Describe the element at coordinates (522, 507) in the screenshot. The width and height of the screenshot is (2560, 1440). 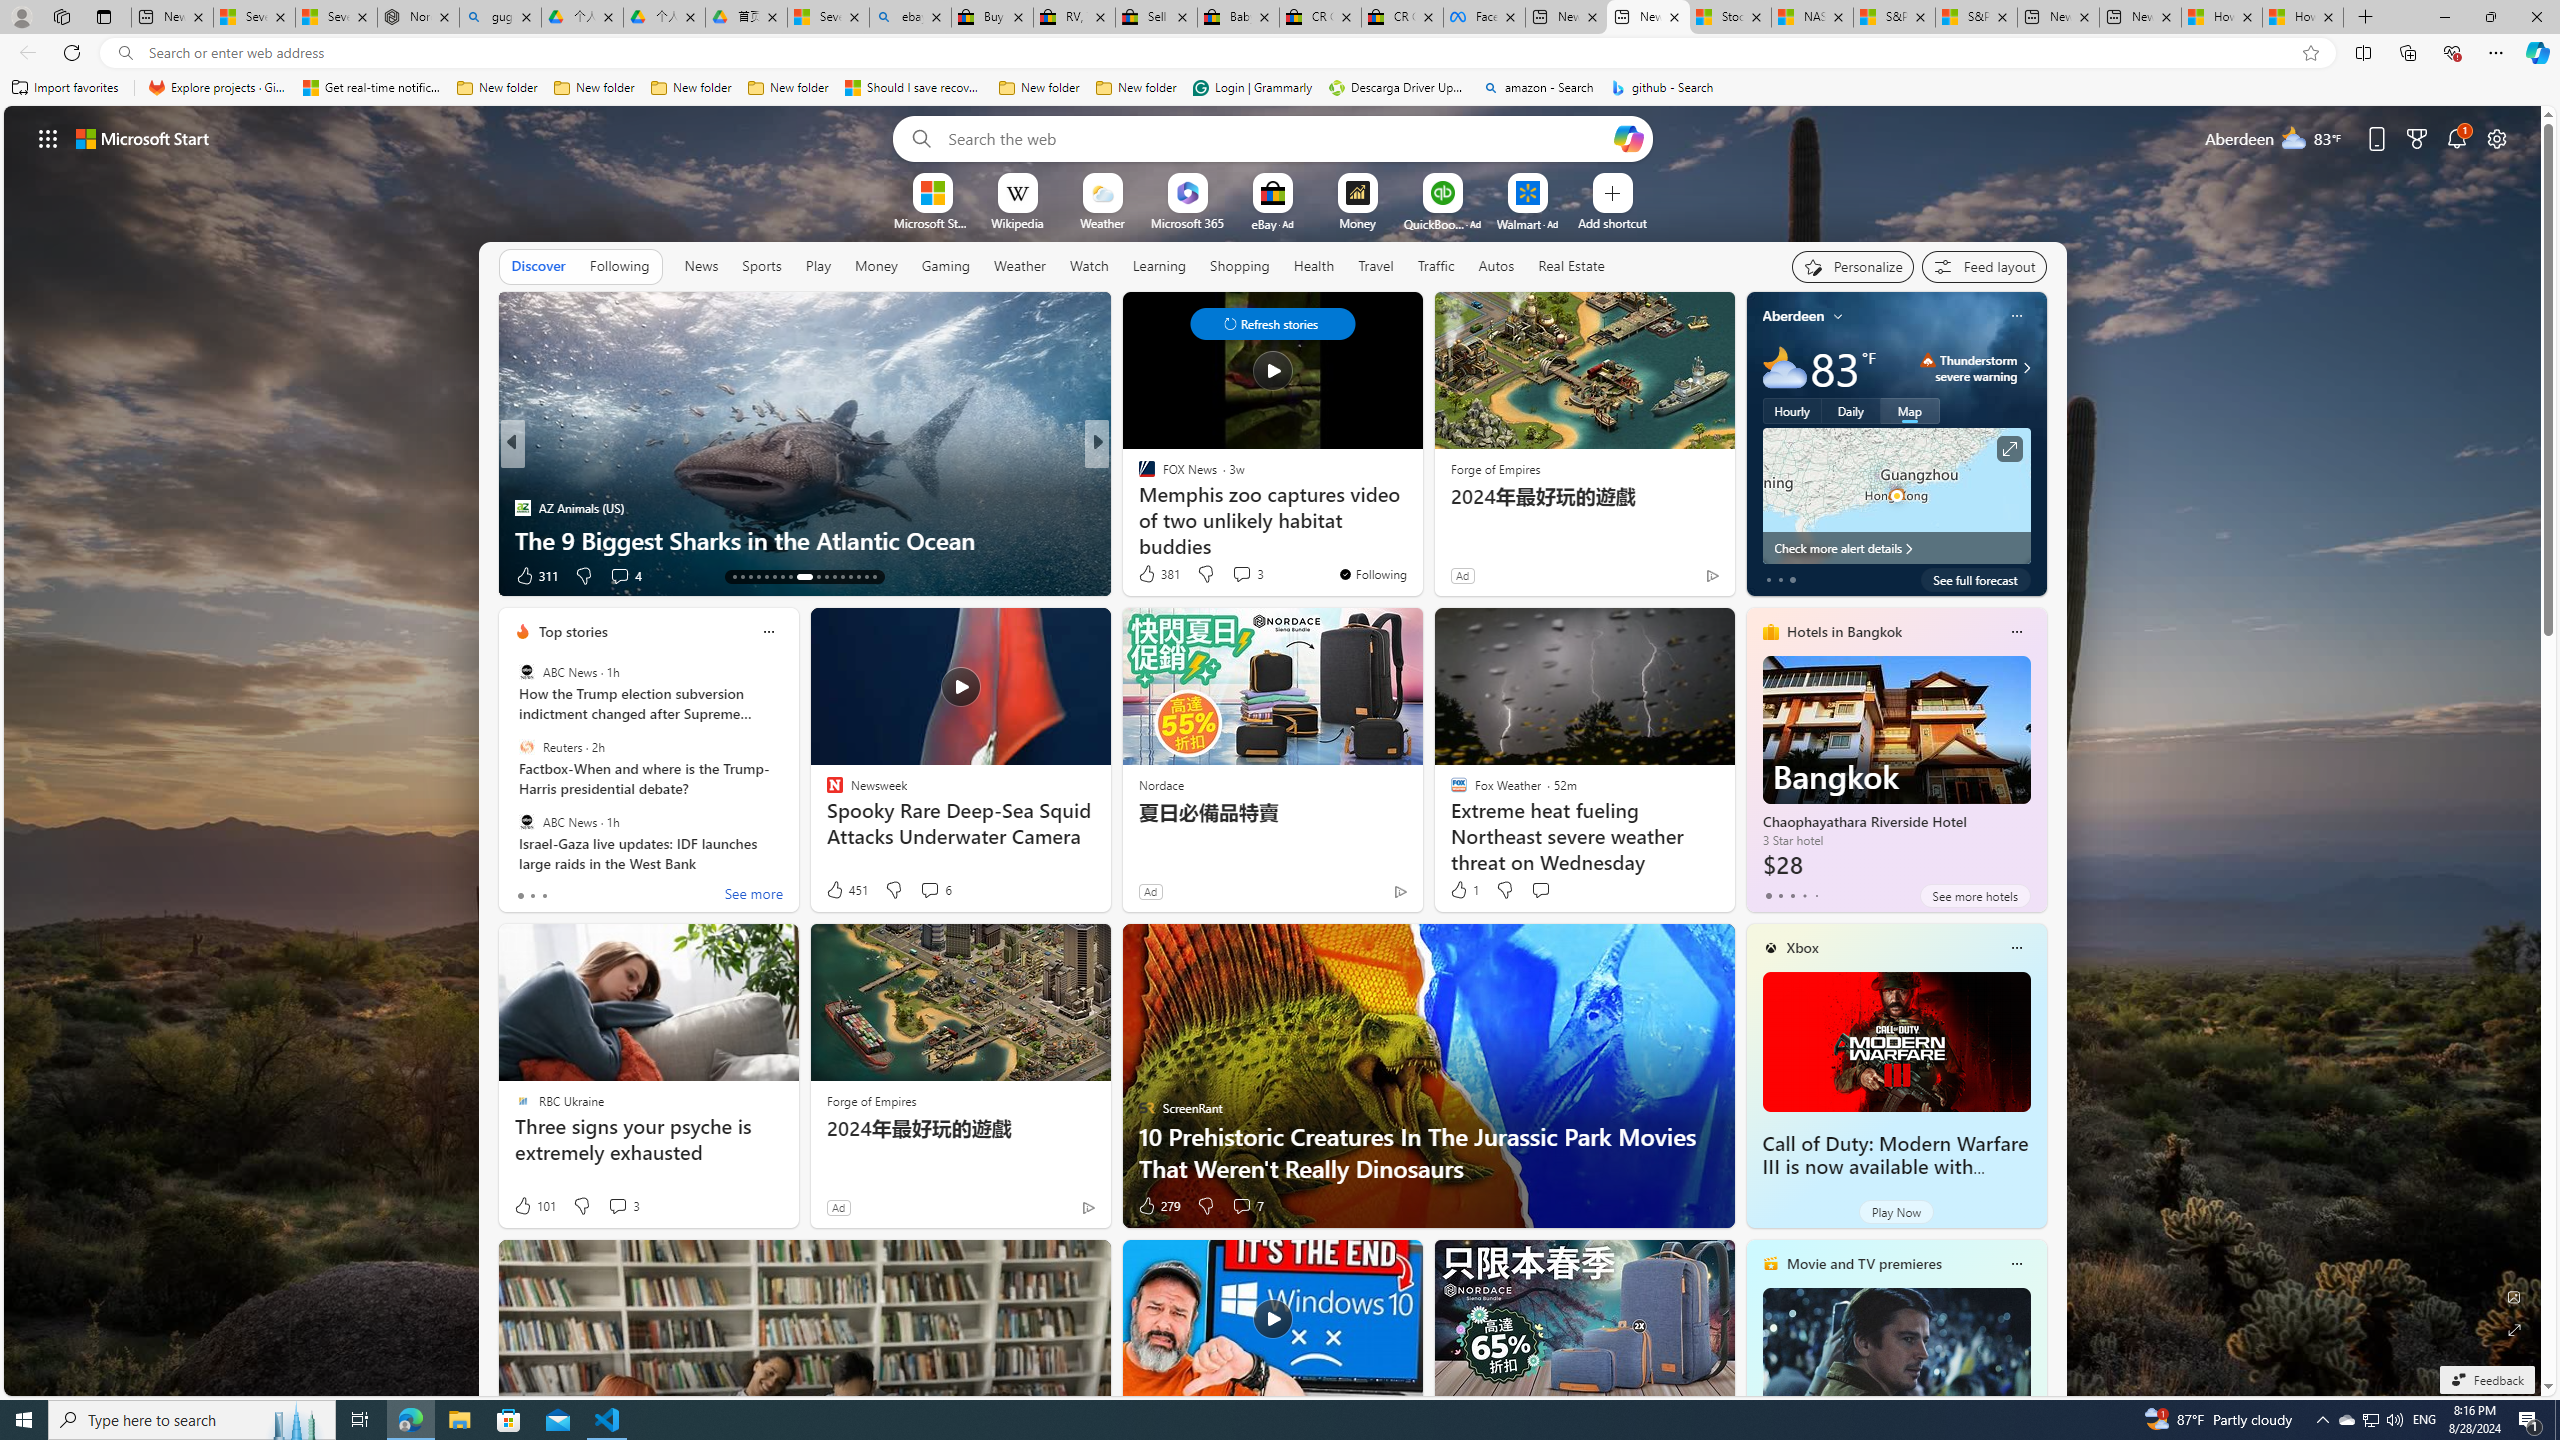
I see `Action News Jax` at that location.